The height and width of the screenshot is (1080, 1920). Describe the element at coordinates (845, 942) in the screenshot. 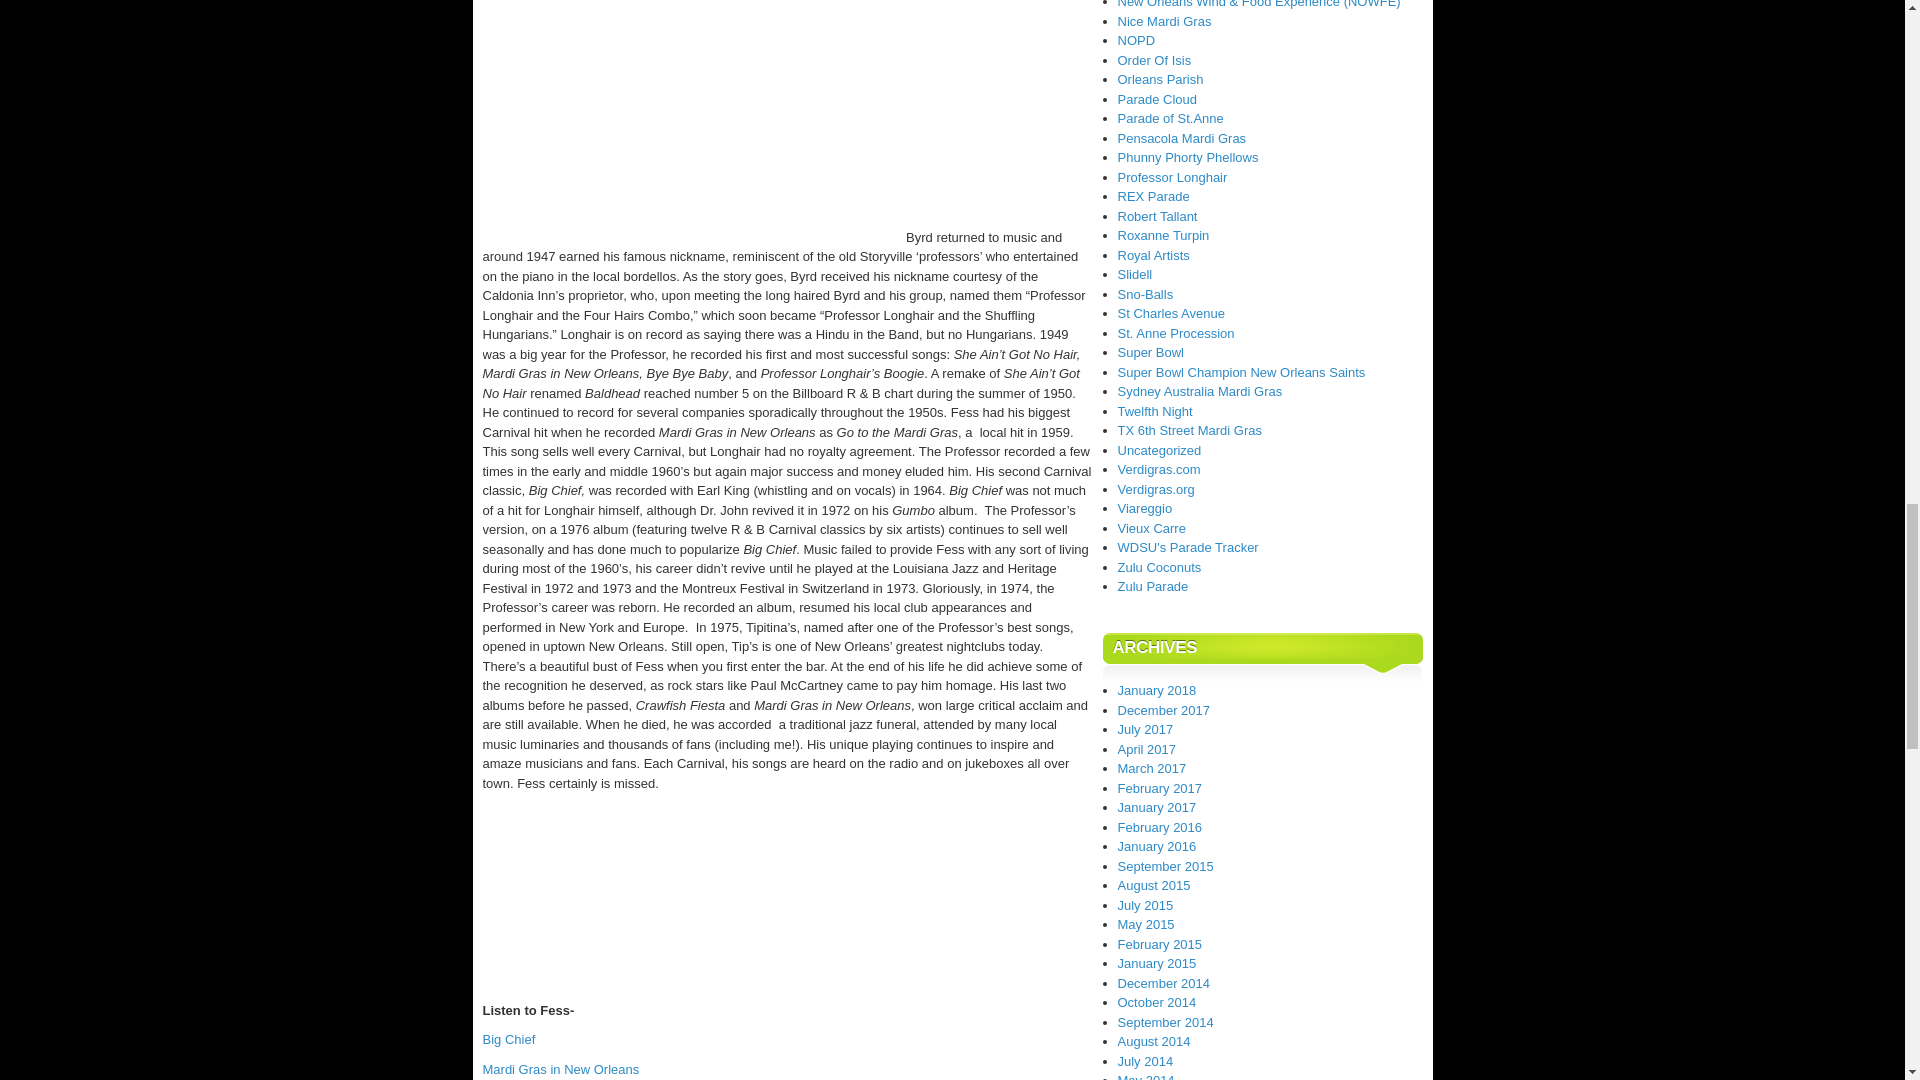

I see `Advertisement` at that location.